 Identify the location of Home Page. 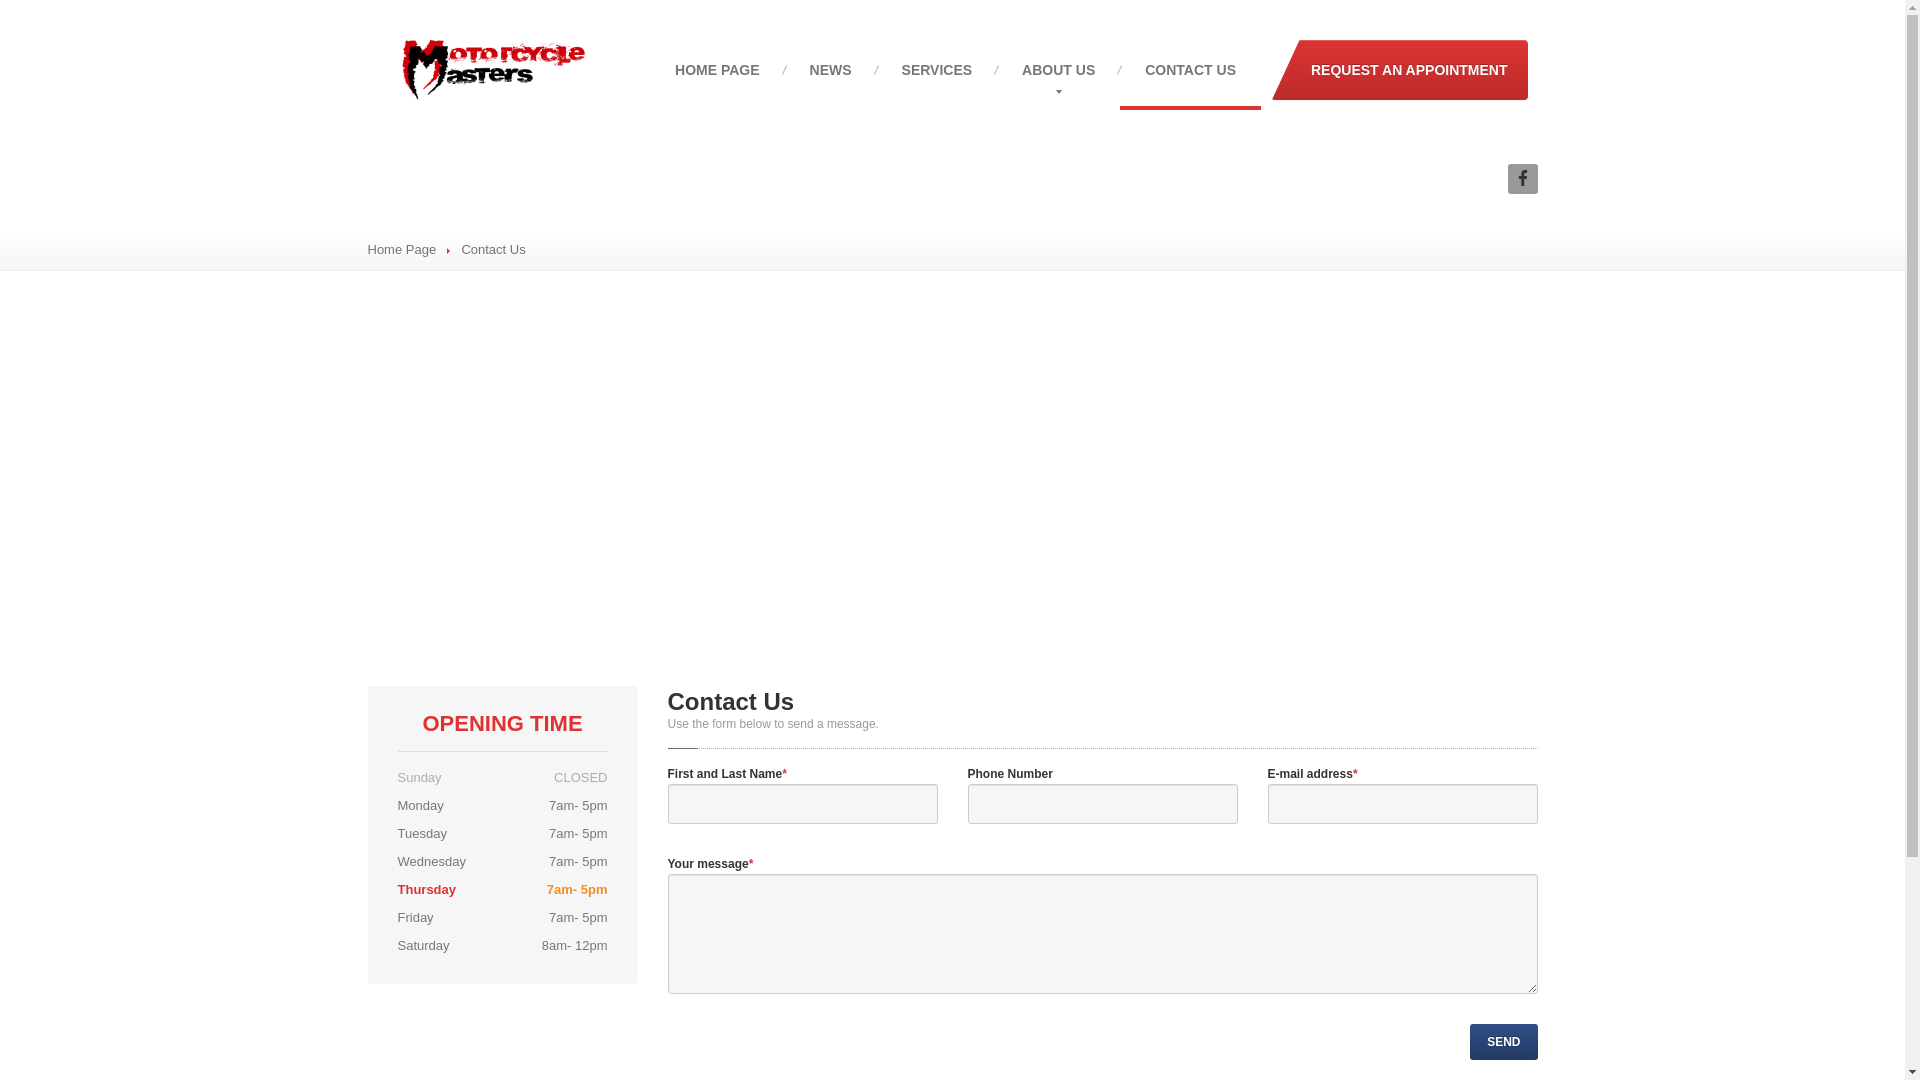
(402, 250).